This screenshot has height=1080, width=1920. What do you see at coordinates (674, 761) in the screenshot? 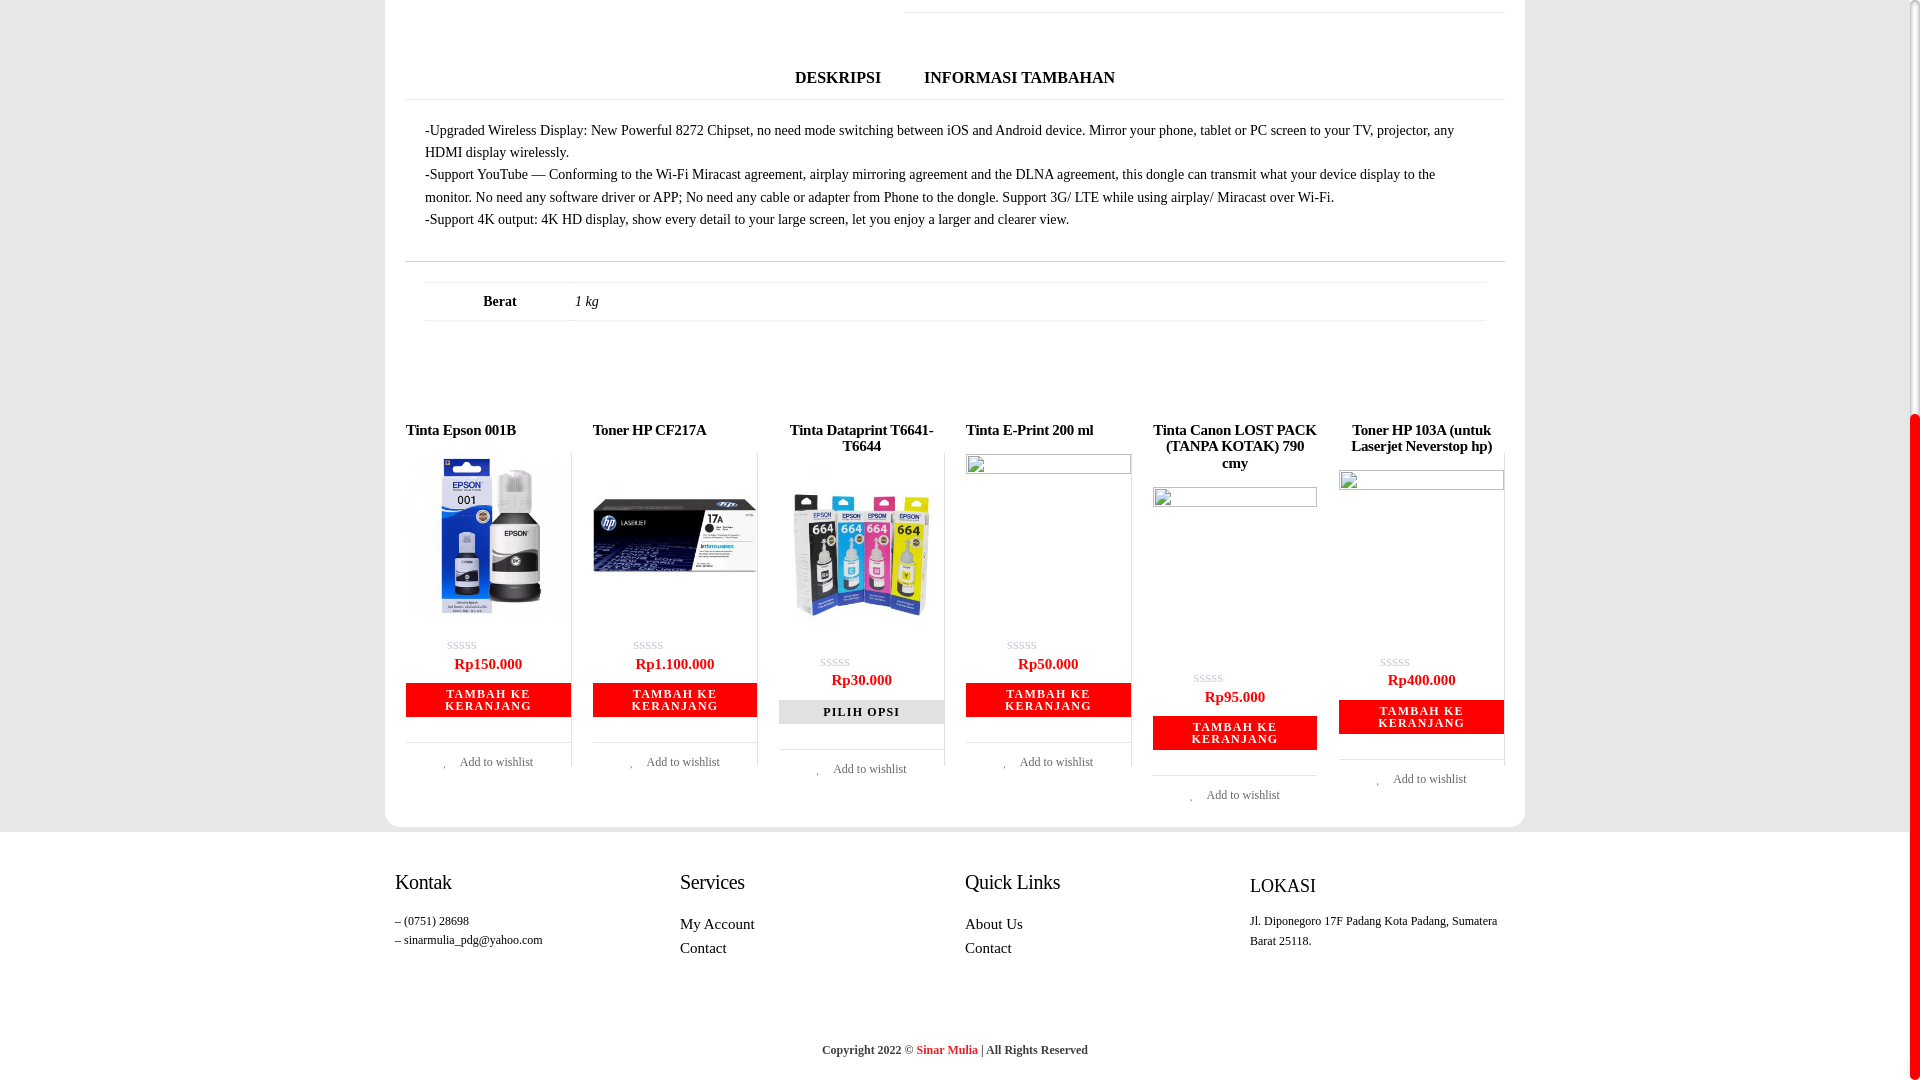
I see `Add to wishlist` at bounding box center [674, 761].